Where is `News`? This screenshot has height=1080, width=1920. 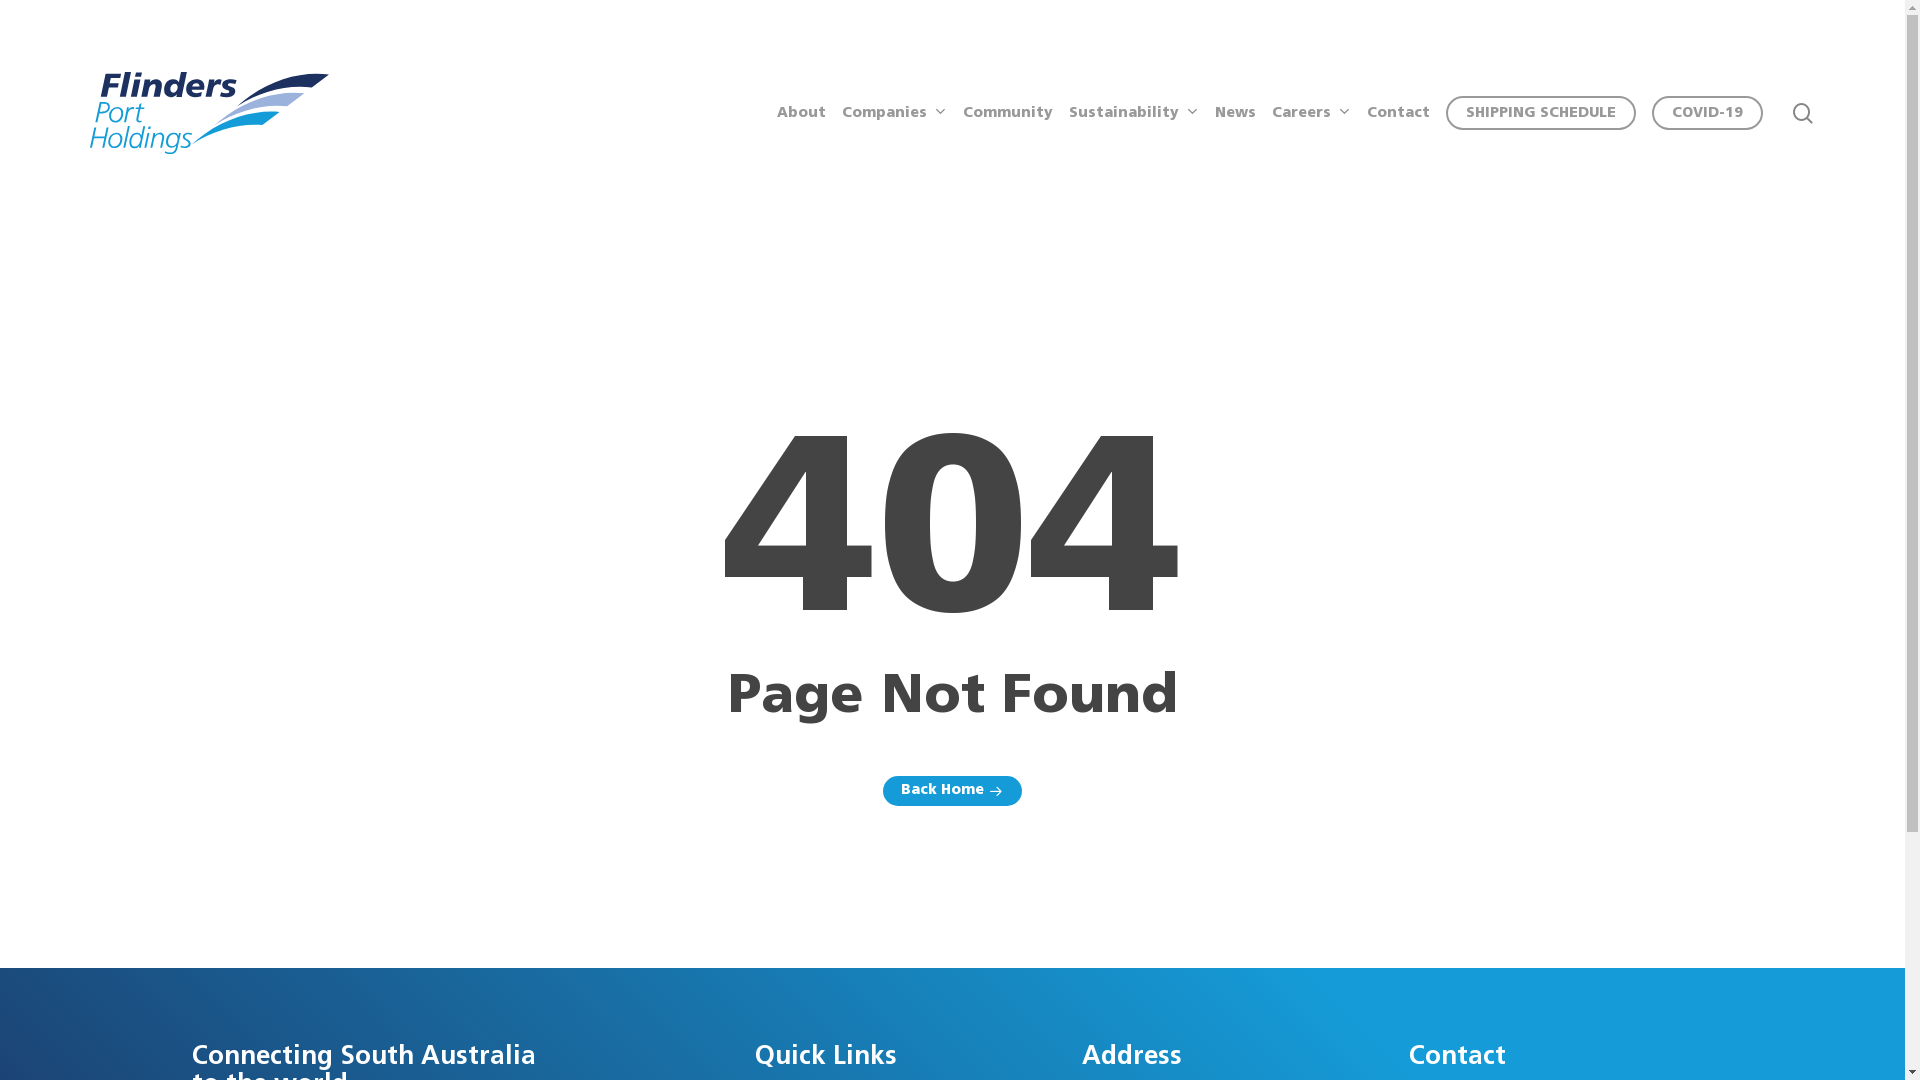 News is located at coordinates (1236, 113).